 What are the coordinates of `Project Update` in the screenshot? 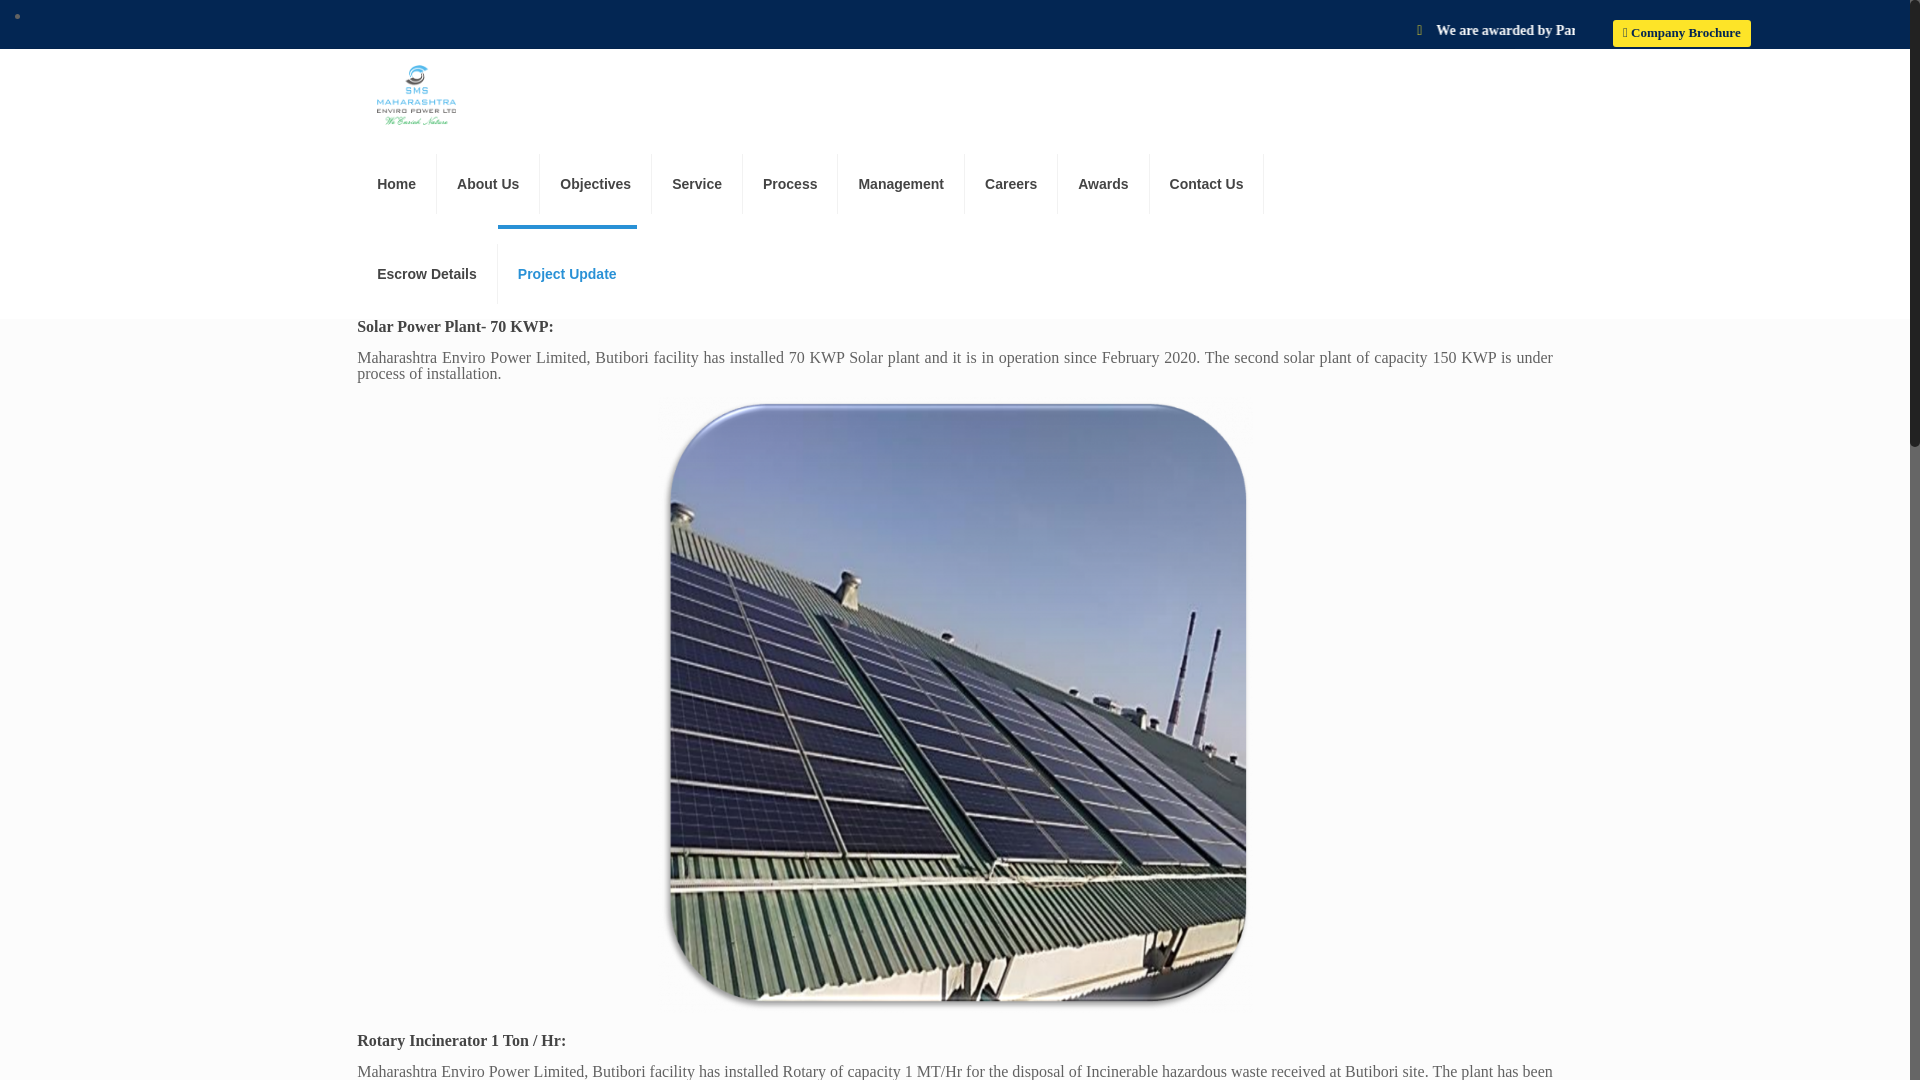 It's located at (567, 273).